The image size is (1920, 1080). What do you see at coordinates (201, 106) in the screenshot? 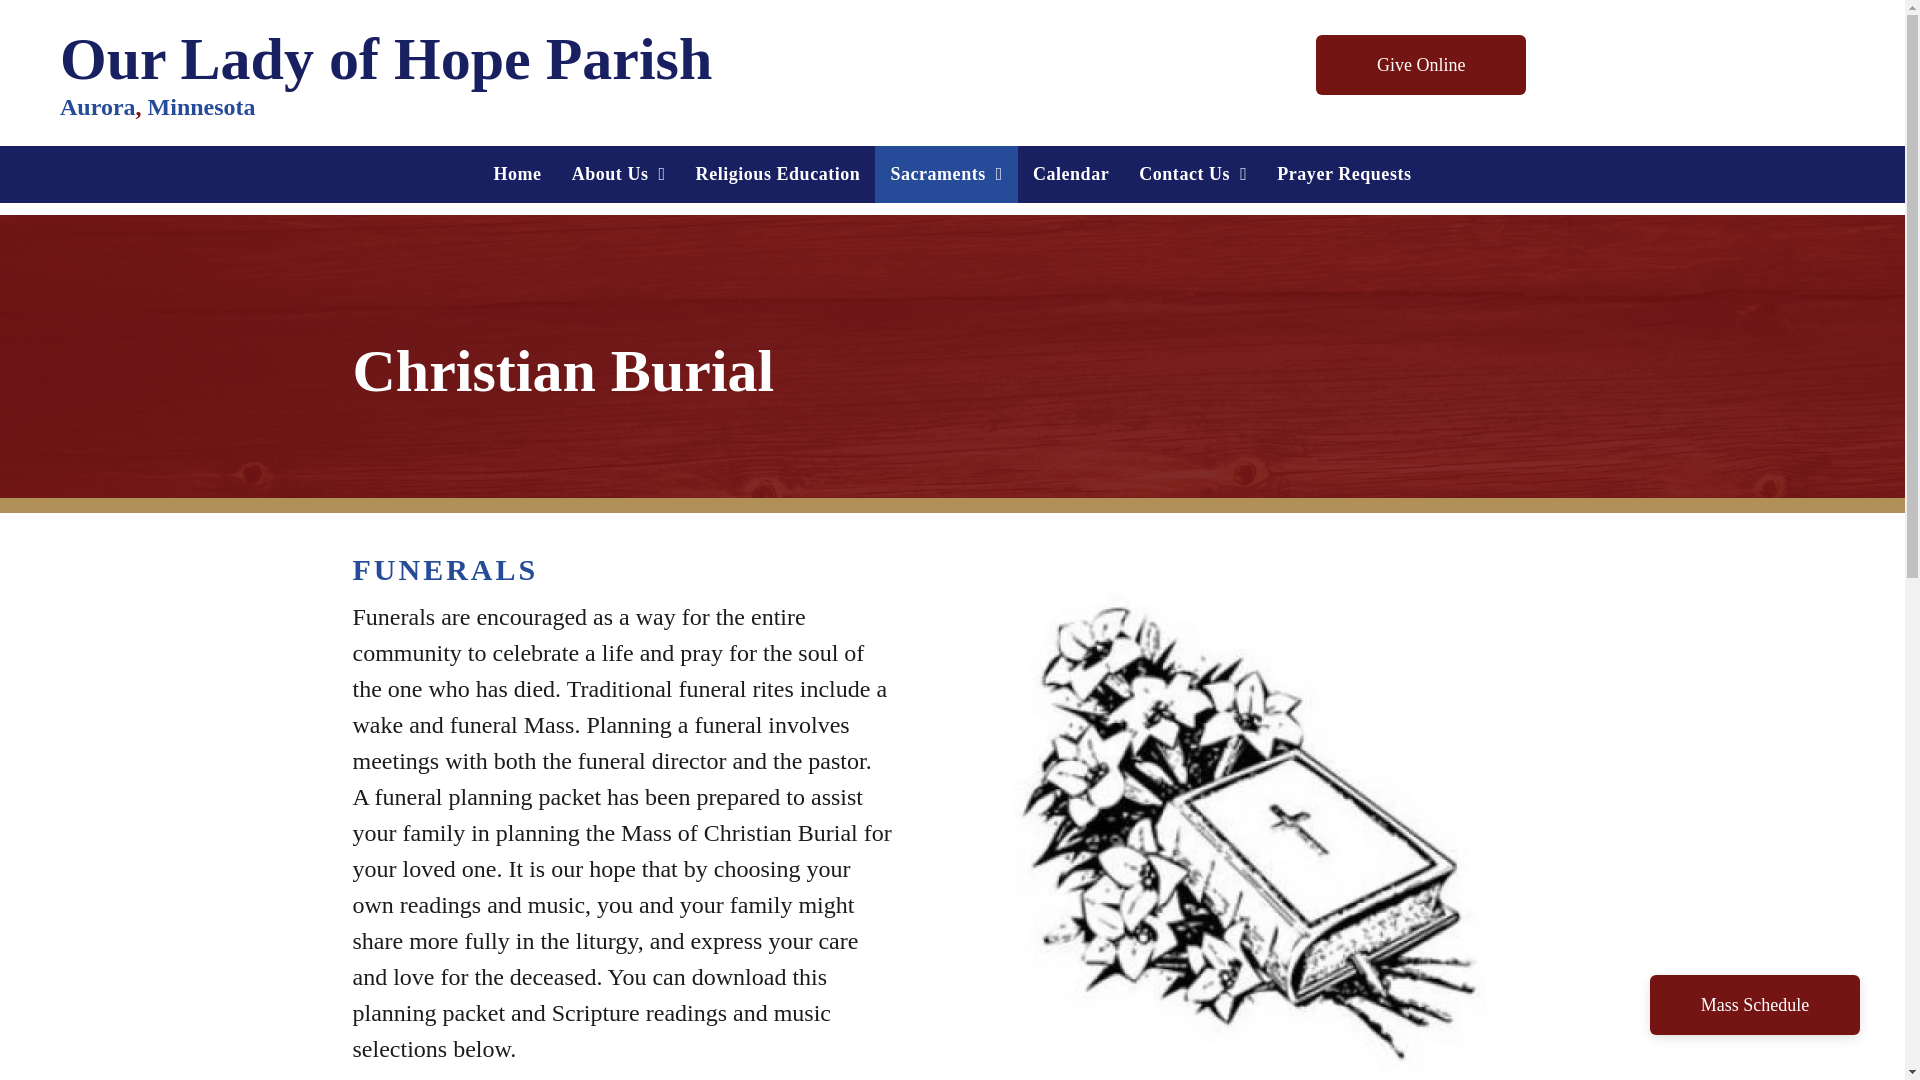
I see `Minnesota` at bounding box center [201, 106].